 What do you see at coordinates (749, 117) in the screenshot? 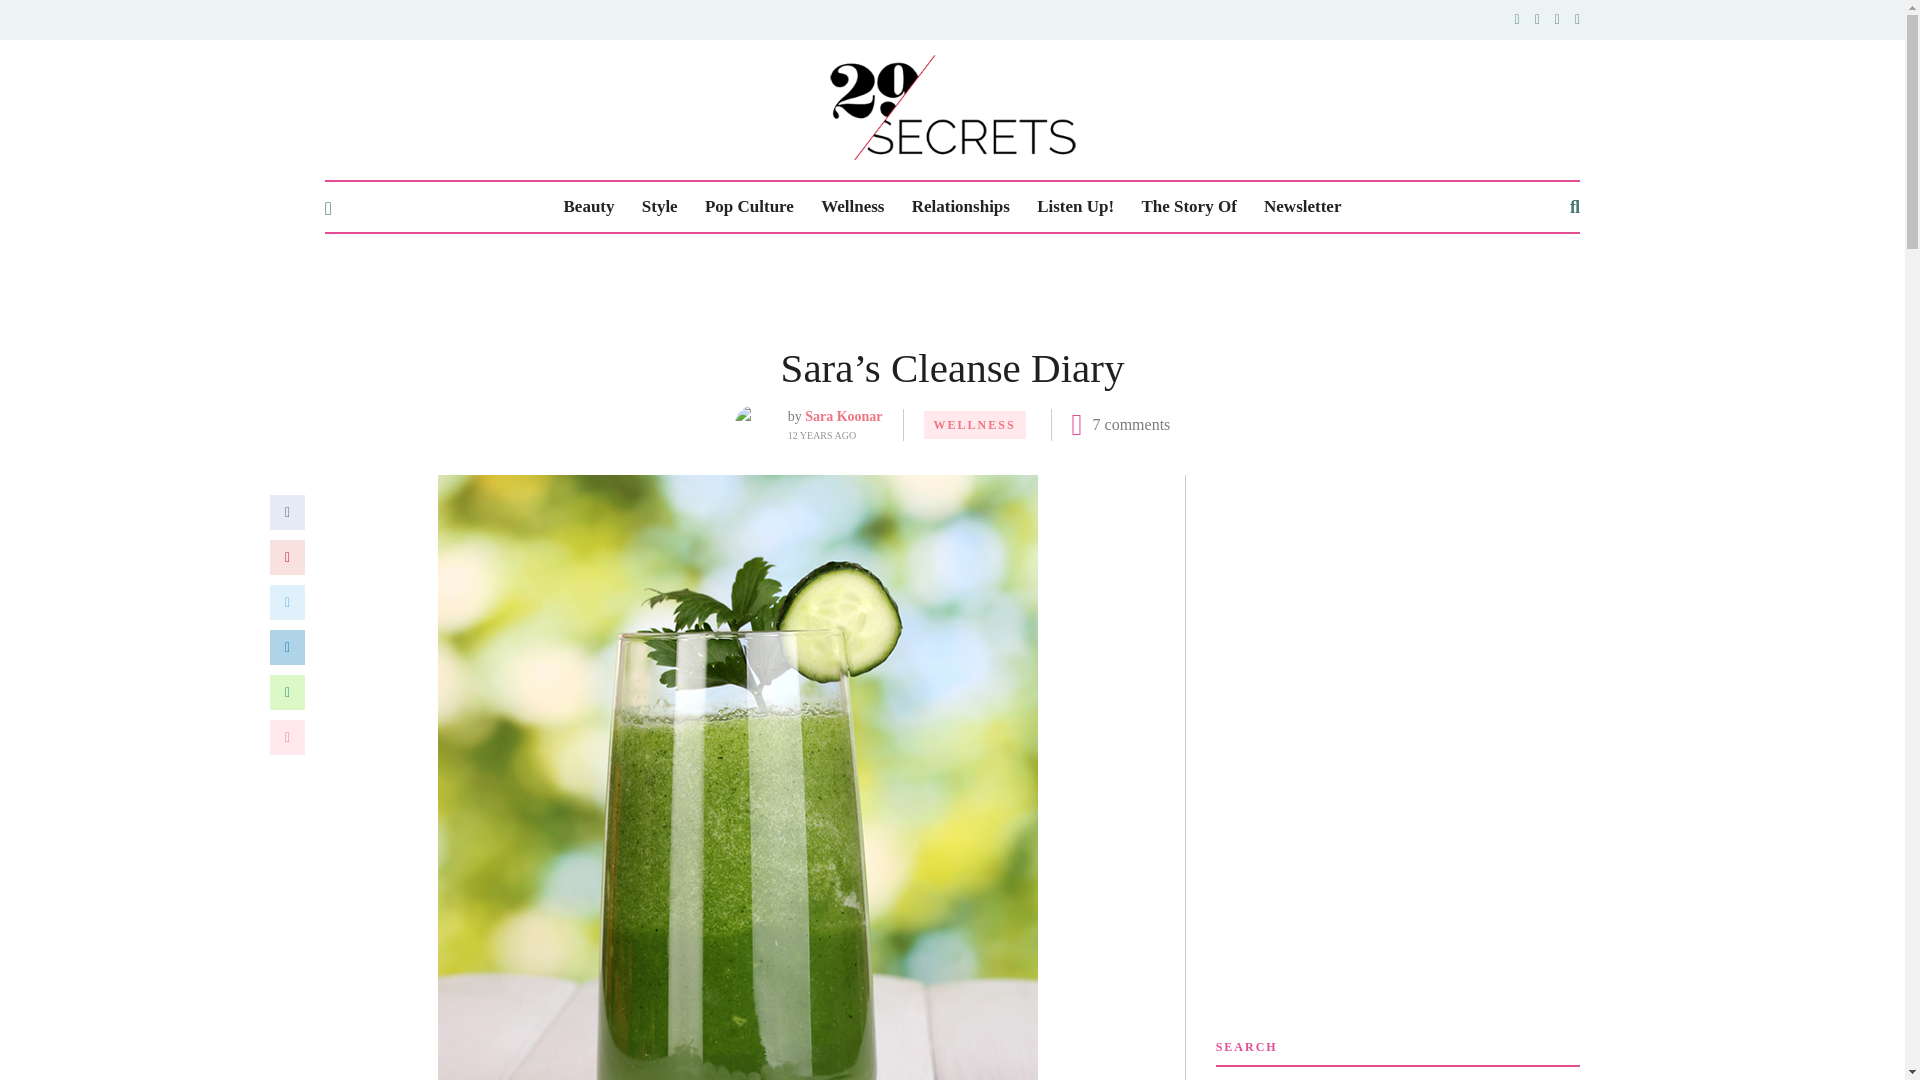
I see `Pop Culture` at bounding box center [749, 117].